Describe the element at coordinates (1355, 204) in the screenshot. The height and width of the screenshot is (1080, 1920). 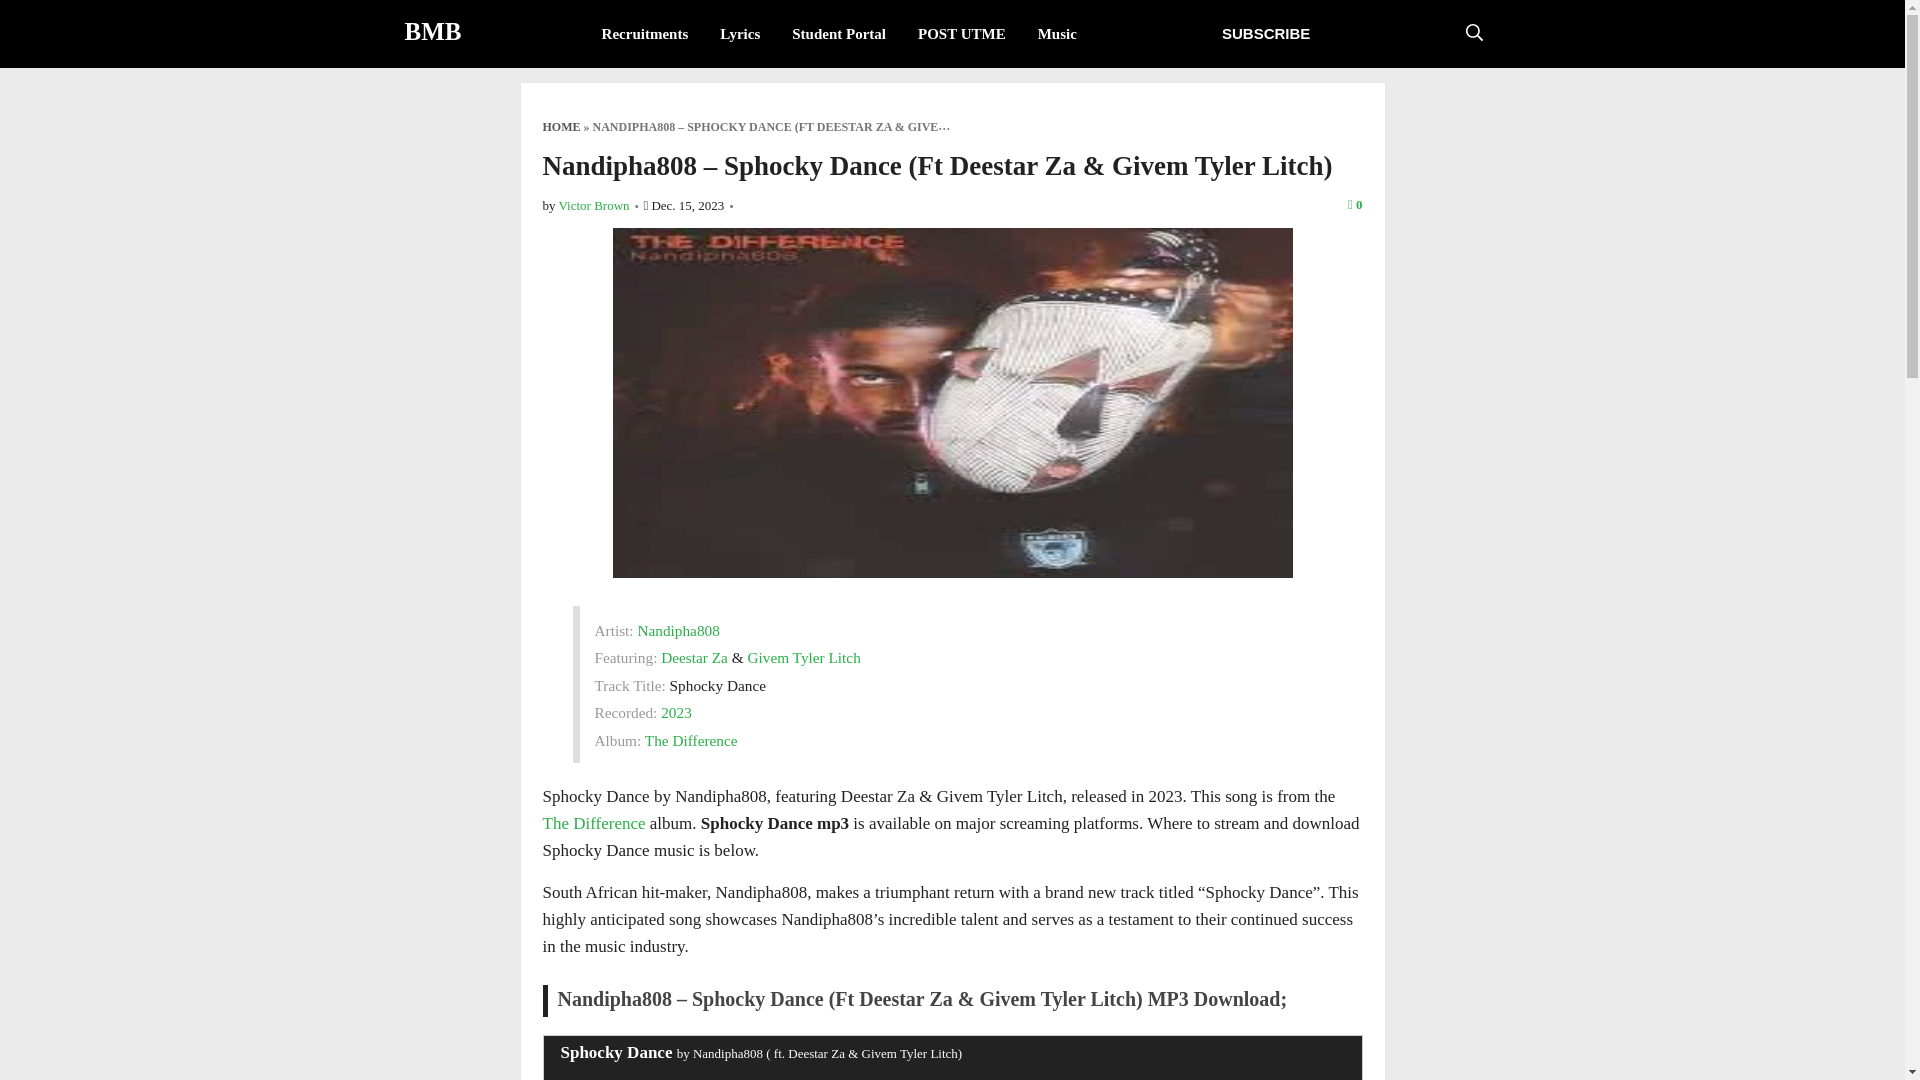
I see `0` at that location.